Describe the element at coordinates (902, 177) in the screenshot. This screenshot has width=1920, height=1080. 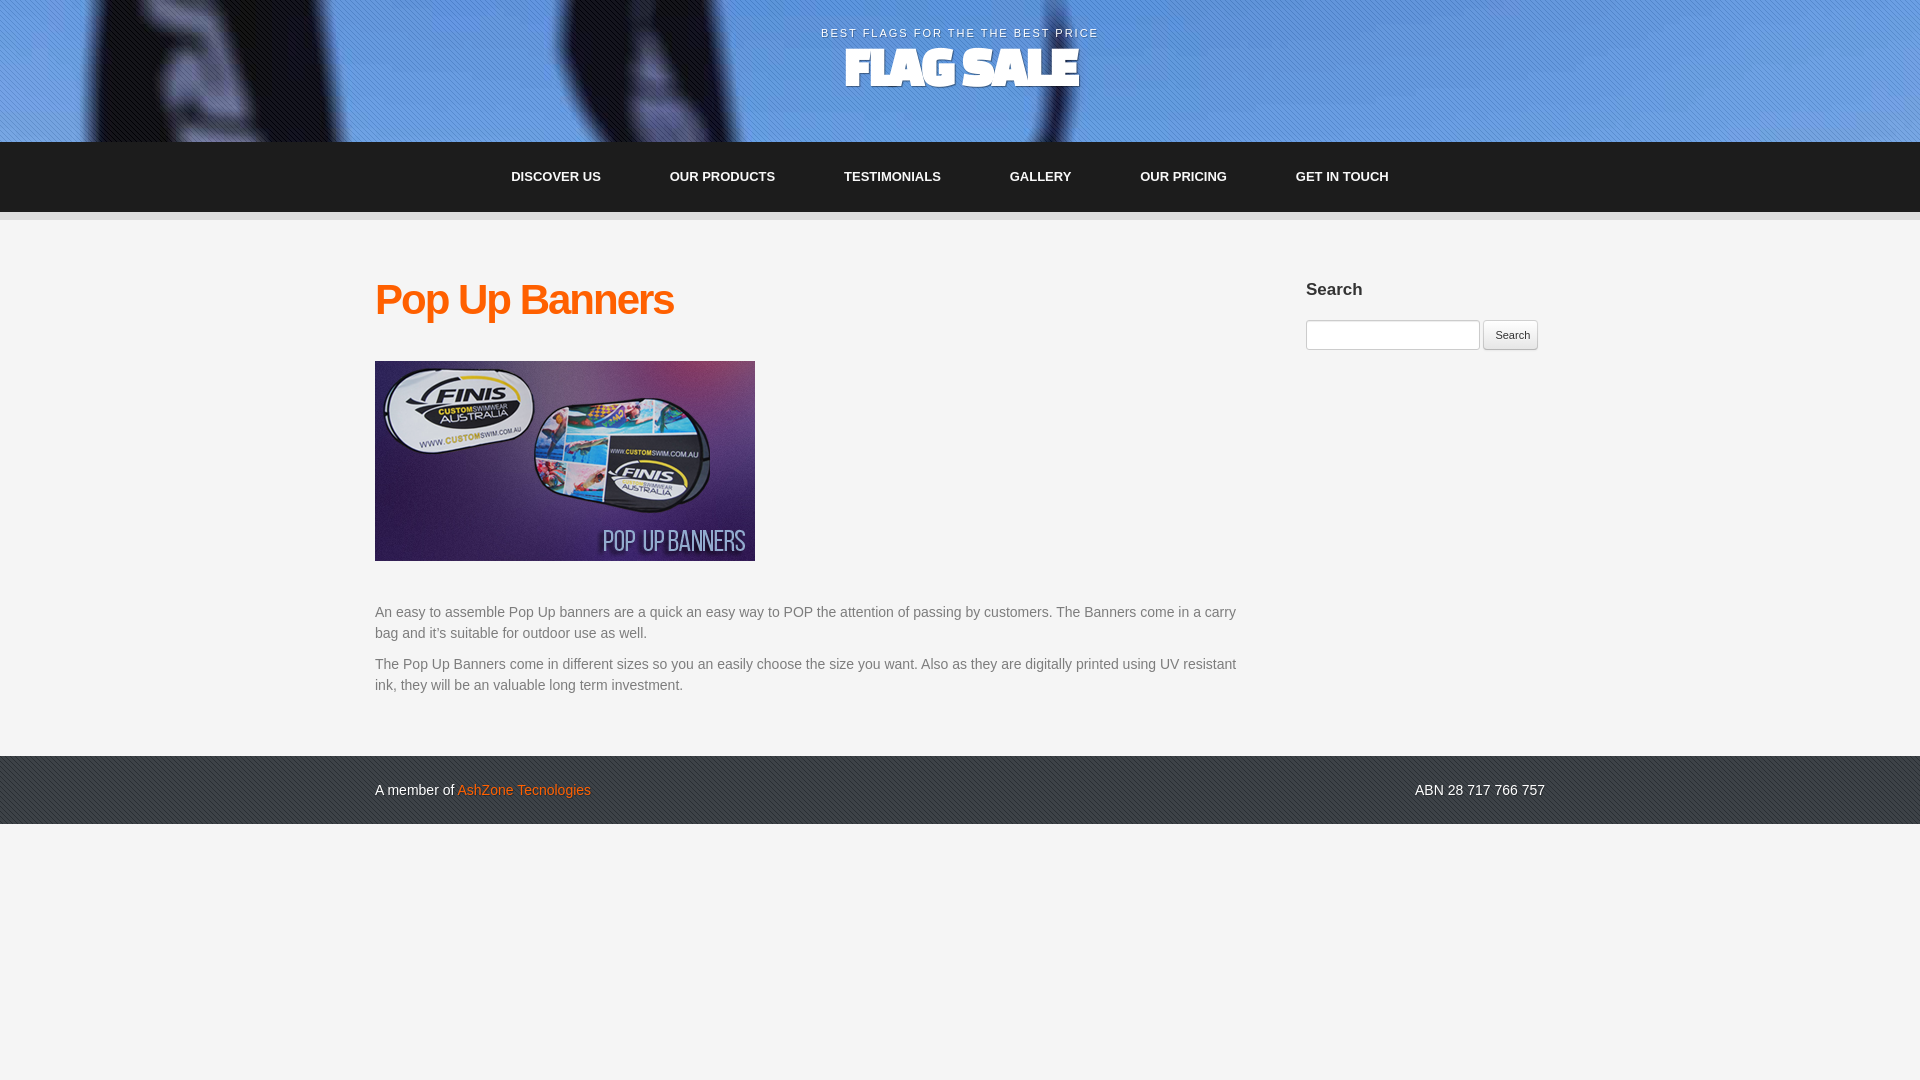
I see `TESTIMONIALS` at that location.